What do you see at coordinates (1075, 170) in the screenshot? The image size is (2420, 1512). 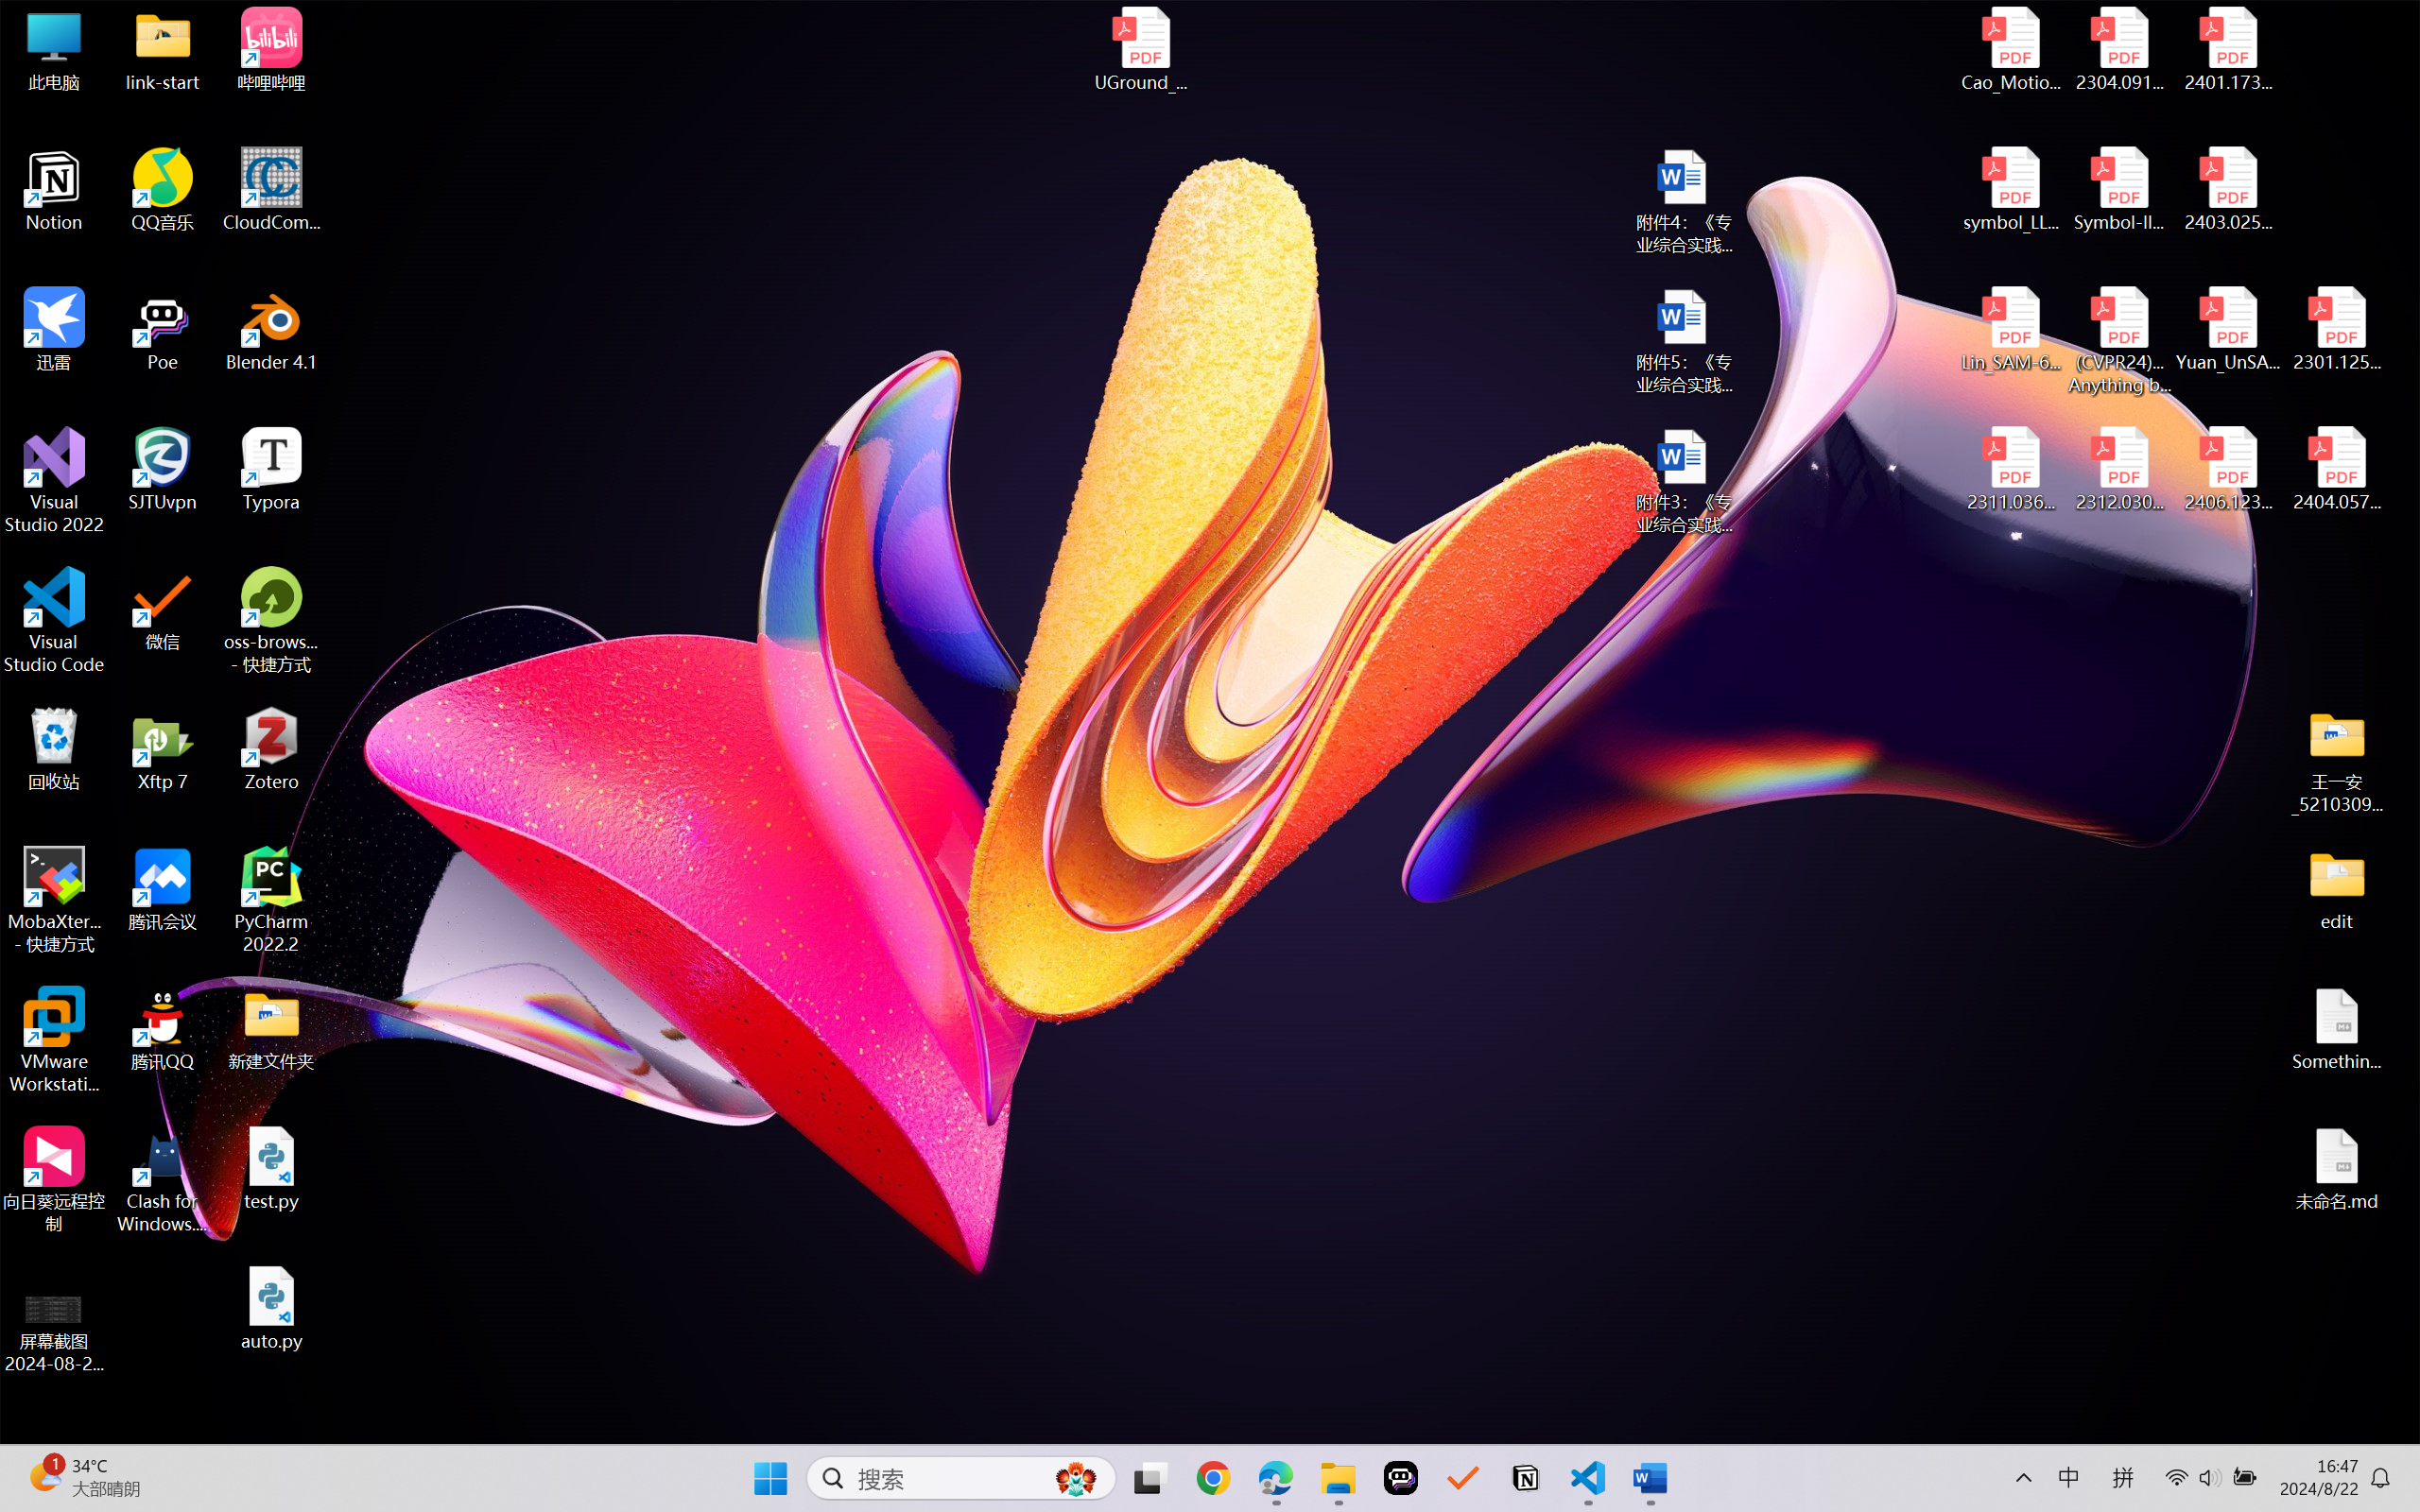 I see `Ink Replay` at bounding box center [1075, 170].